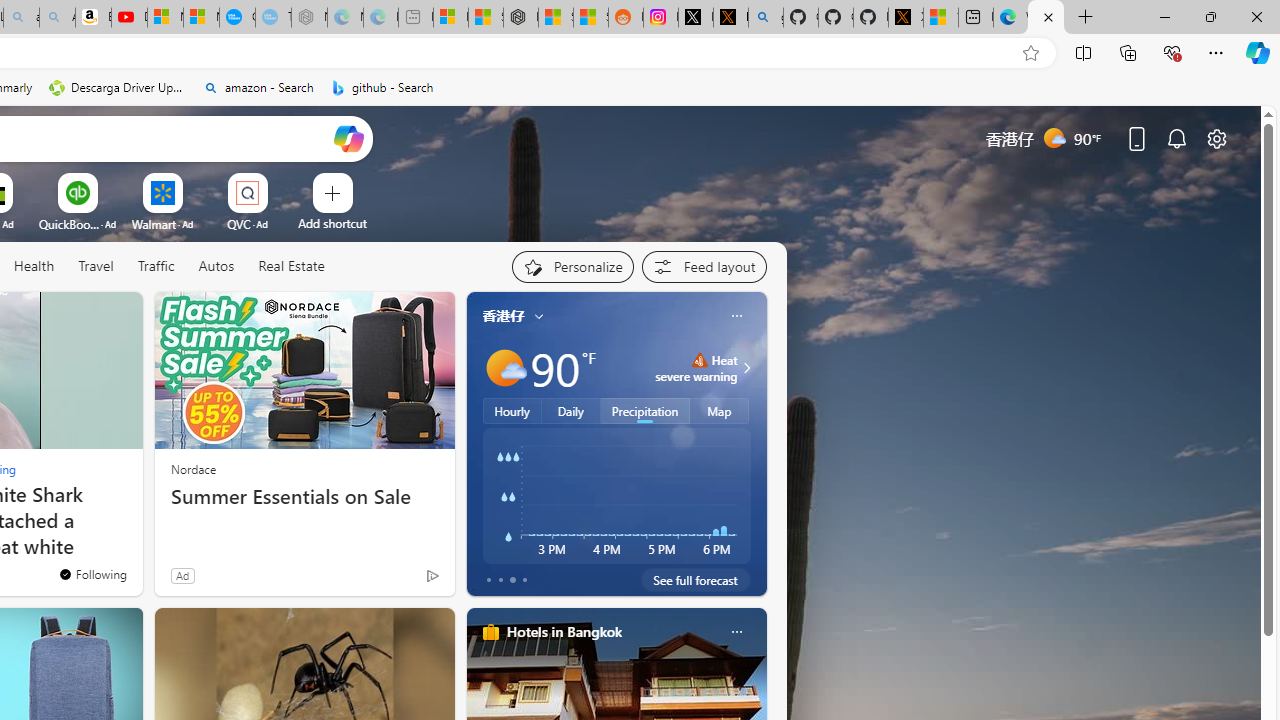 This screenshot has width=1280, height=720. What do you see at coordinates (258, 88) in the screenshot?
I see `amazon - Search` at bounding box center [258, 88].